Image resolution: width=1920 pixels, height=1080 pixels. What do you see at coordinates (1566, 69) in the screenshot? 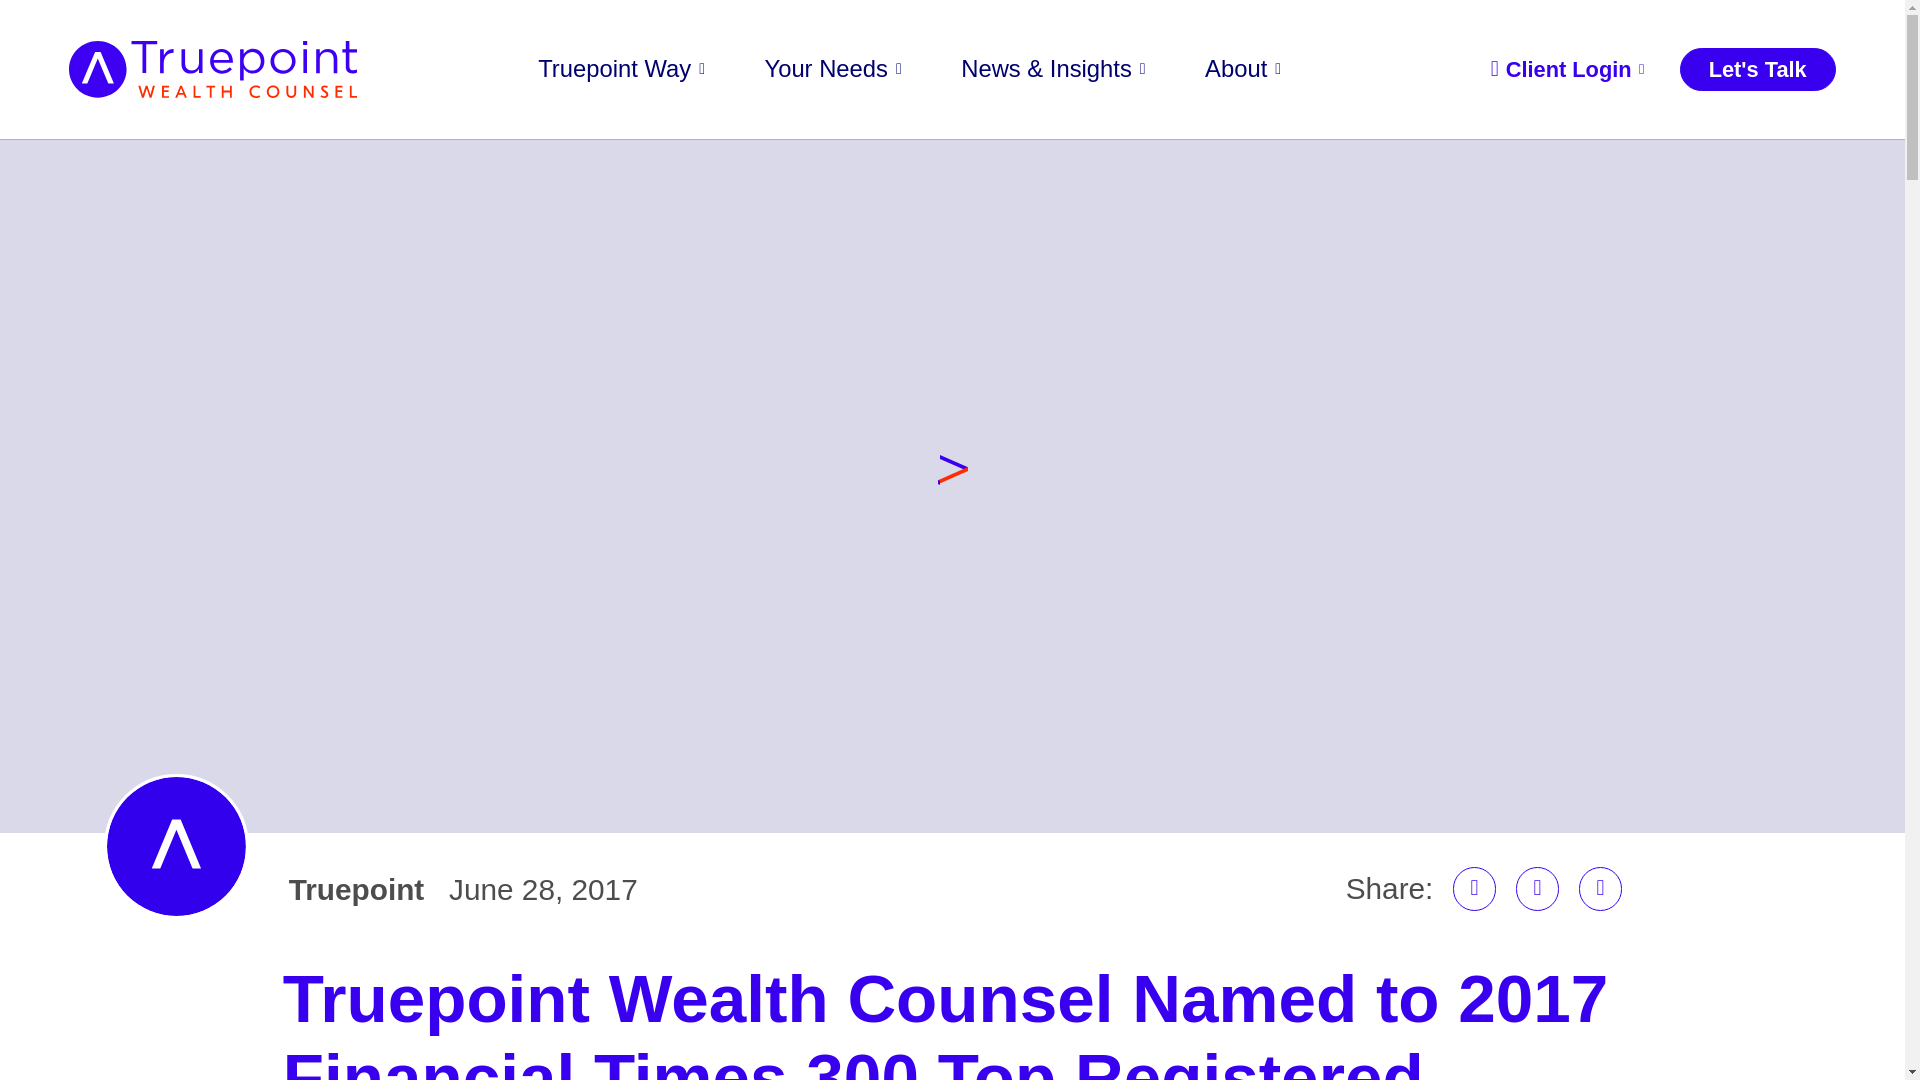
I see `Client Login` at bounding box center [1566, 69].